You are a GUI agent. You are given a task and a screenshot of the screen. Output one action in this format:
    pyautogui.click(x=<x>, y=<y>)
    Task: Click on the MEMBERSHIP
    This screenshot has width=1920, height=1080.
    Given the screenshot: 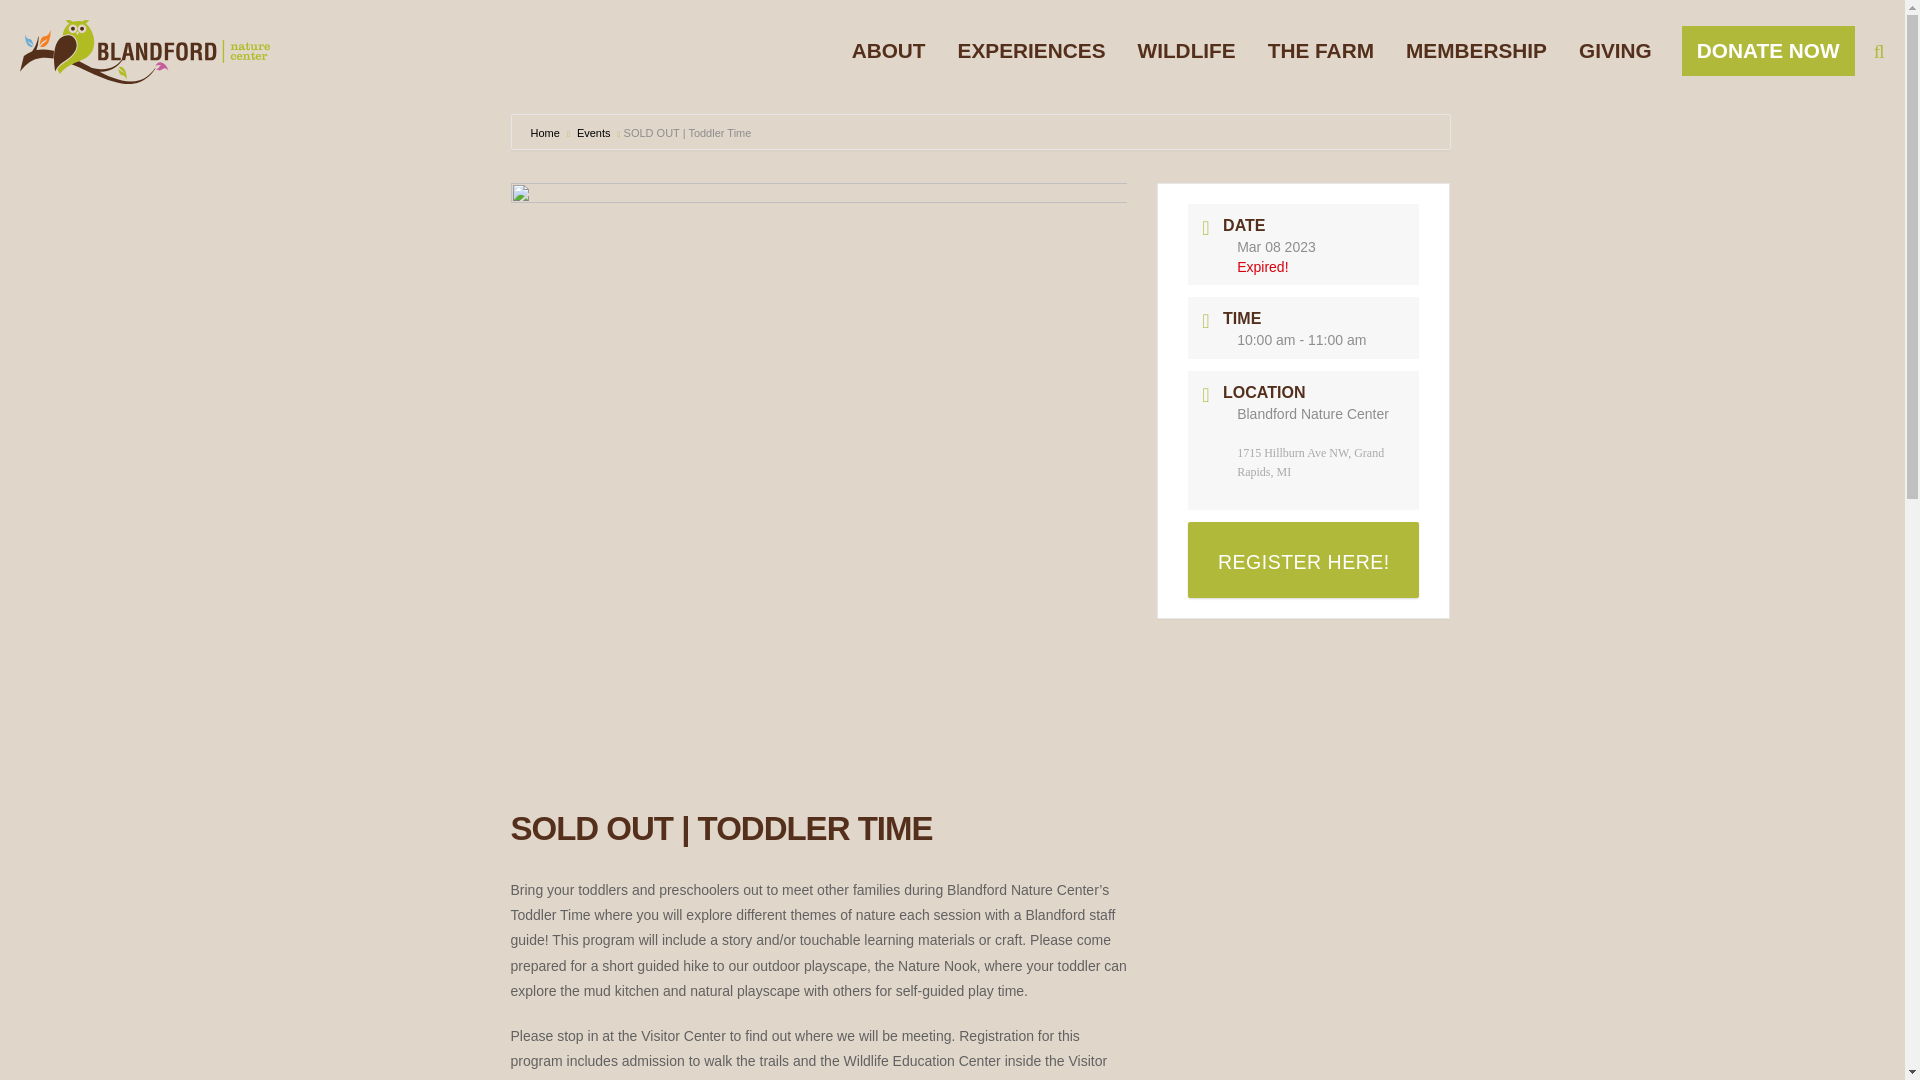 What is the action you would take?
    pyautogui.click(x=1476, y=50)
    